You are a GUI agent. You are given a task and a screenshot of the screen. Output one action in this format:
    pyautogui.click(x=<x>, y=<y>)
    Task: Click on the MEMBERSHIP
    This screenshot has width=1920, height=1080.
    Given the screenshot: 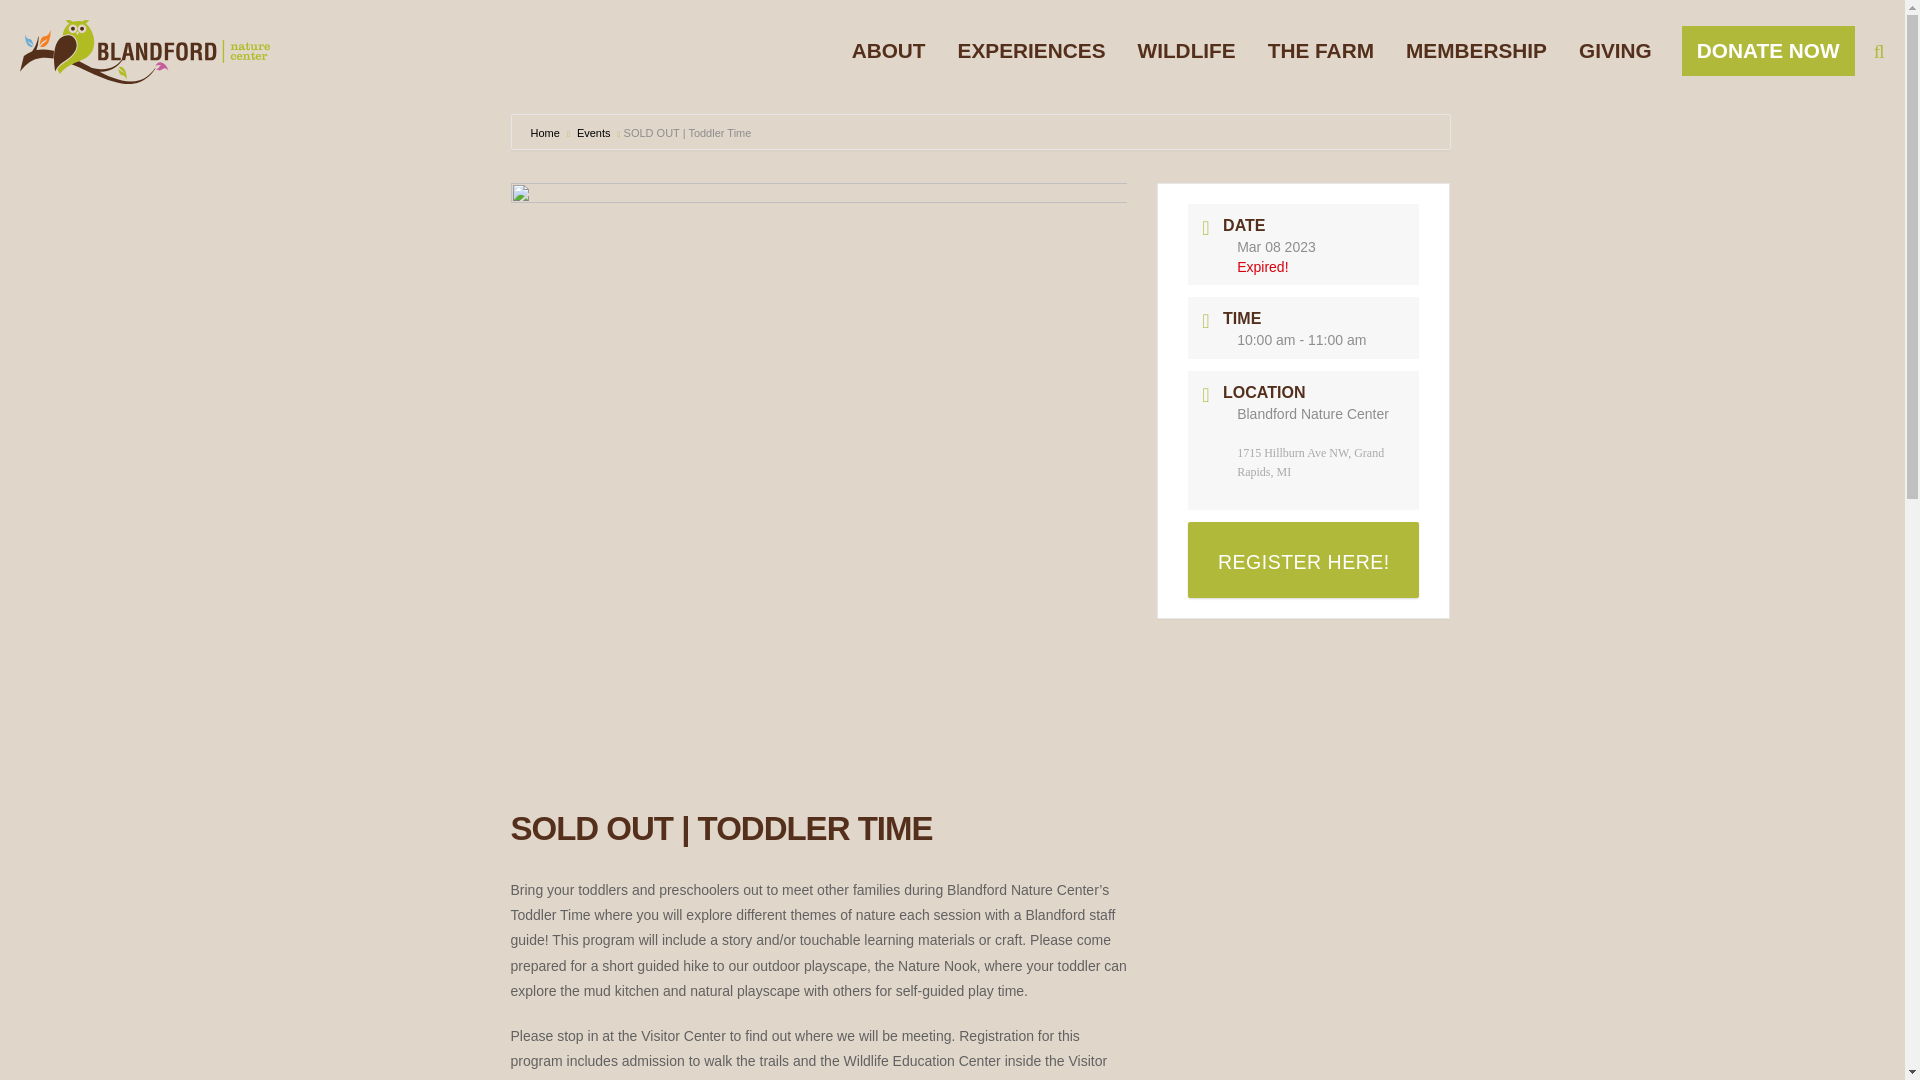 What is the action you would take?
    pyautogui.click(x=1476, y=50)
    